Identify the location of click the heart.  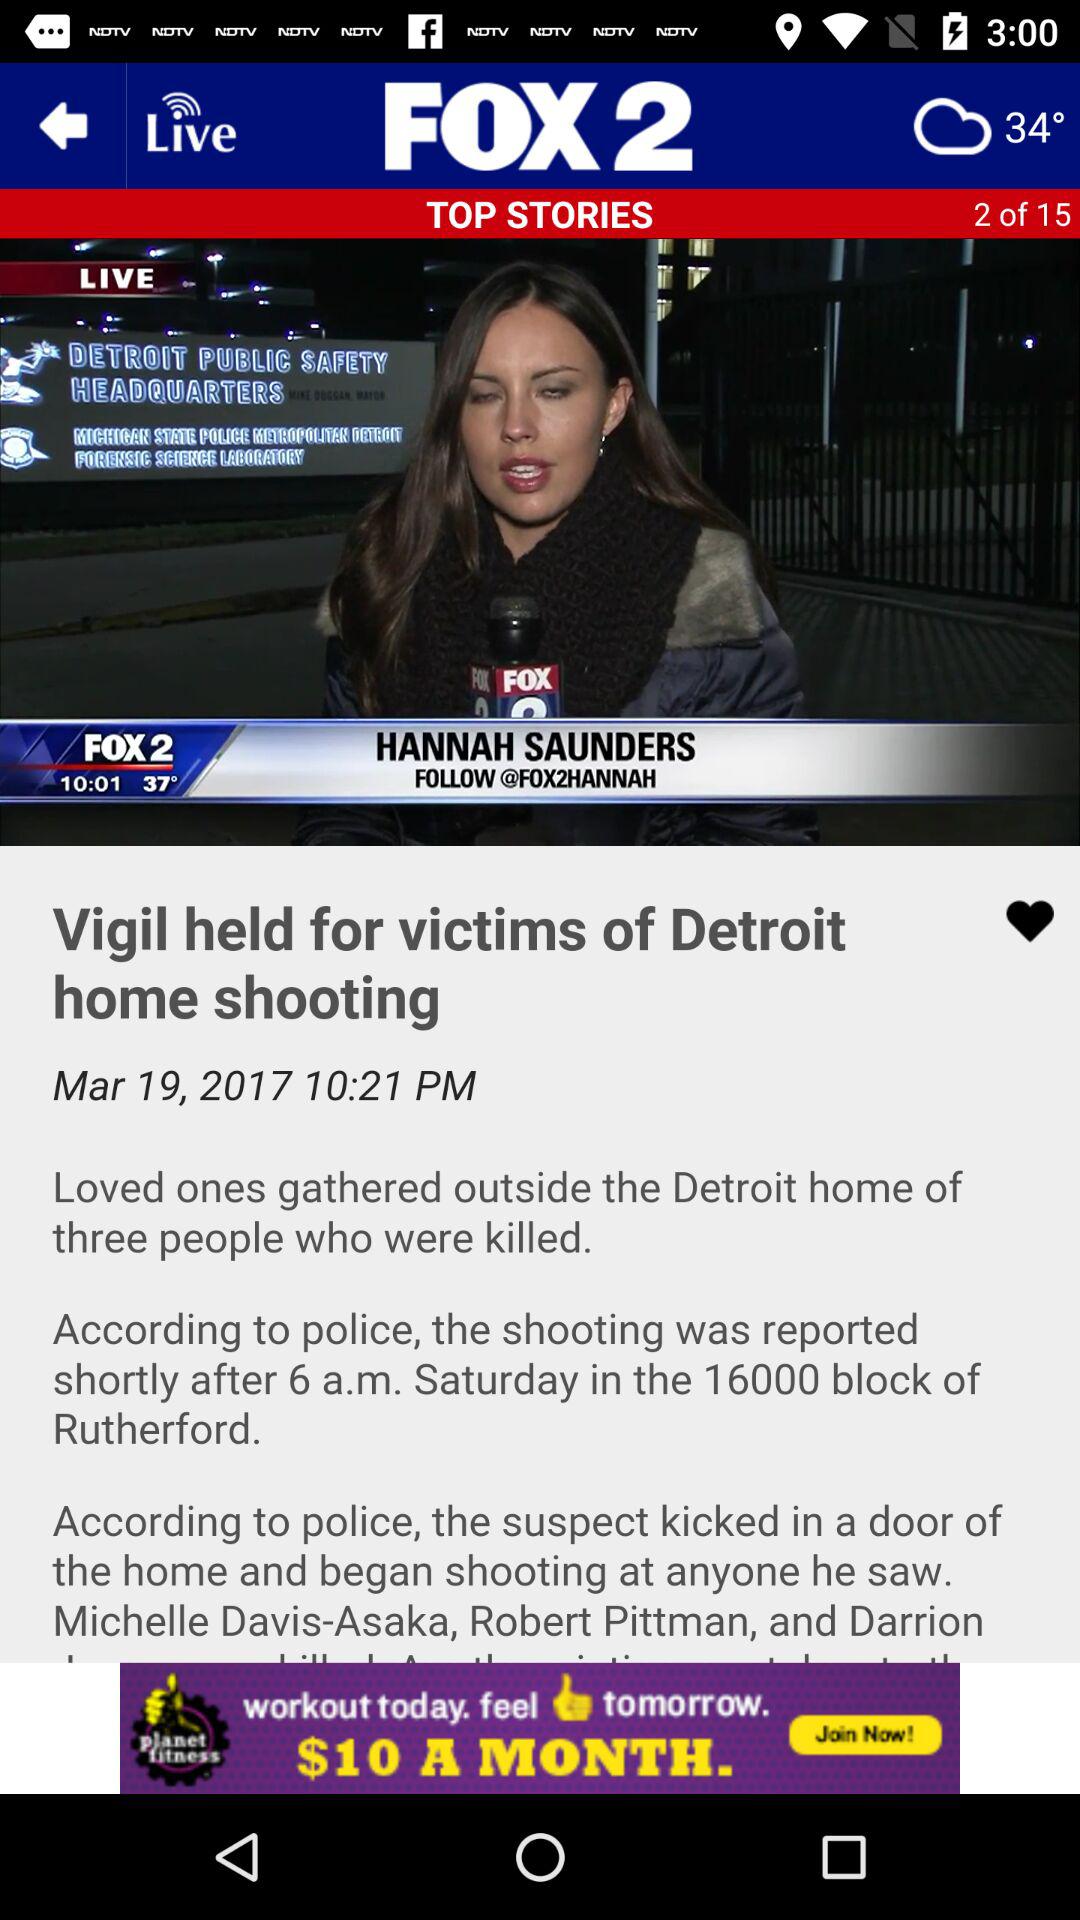
(1017, 921).